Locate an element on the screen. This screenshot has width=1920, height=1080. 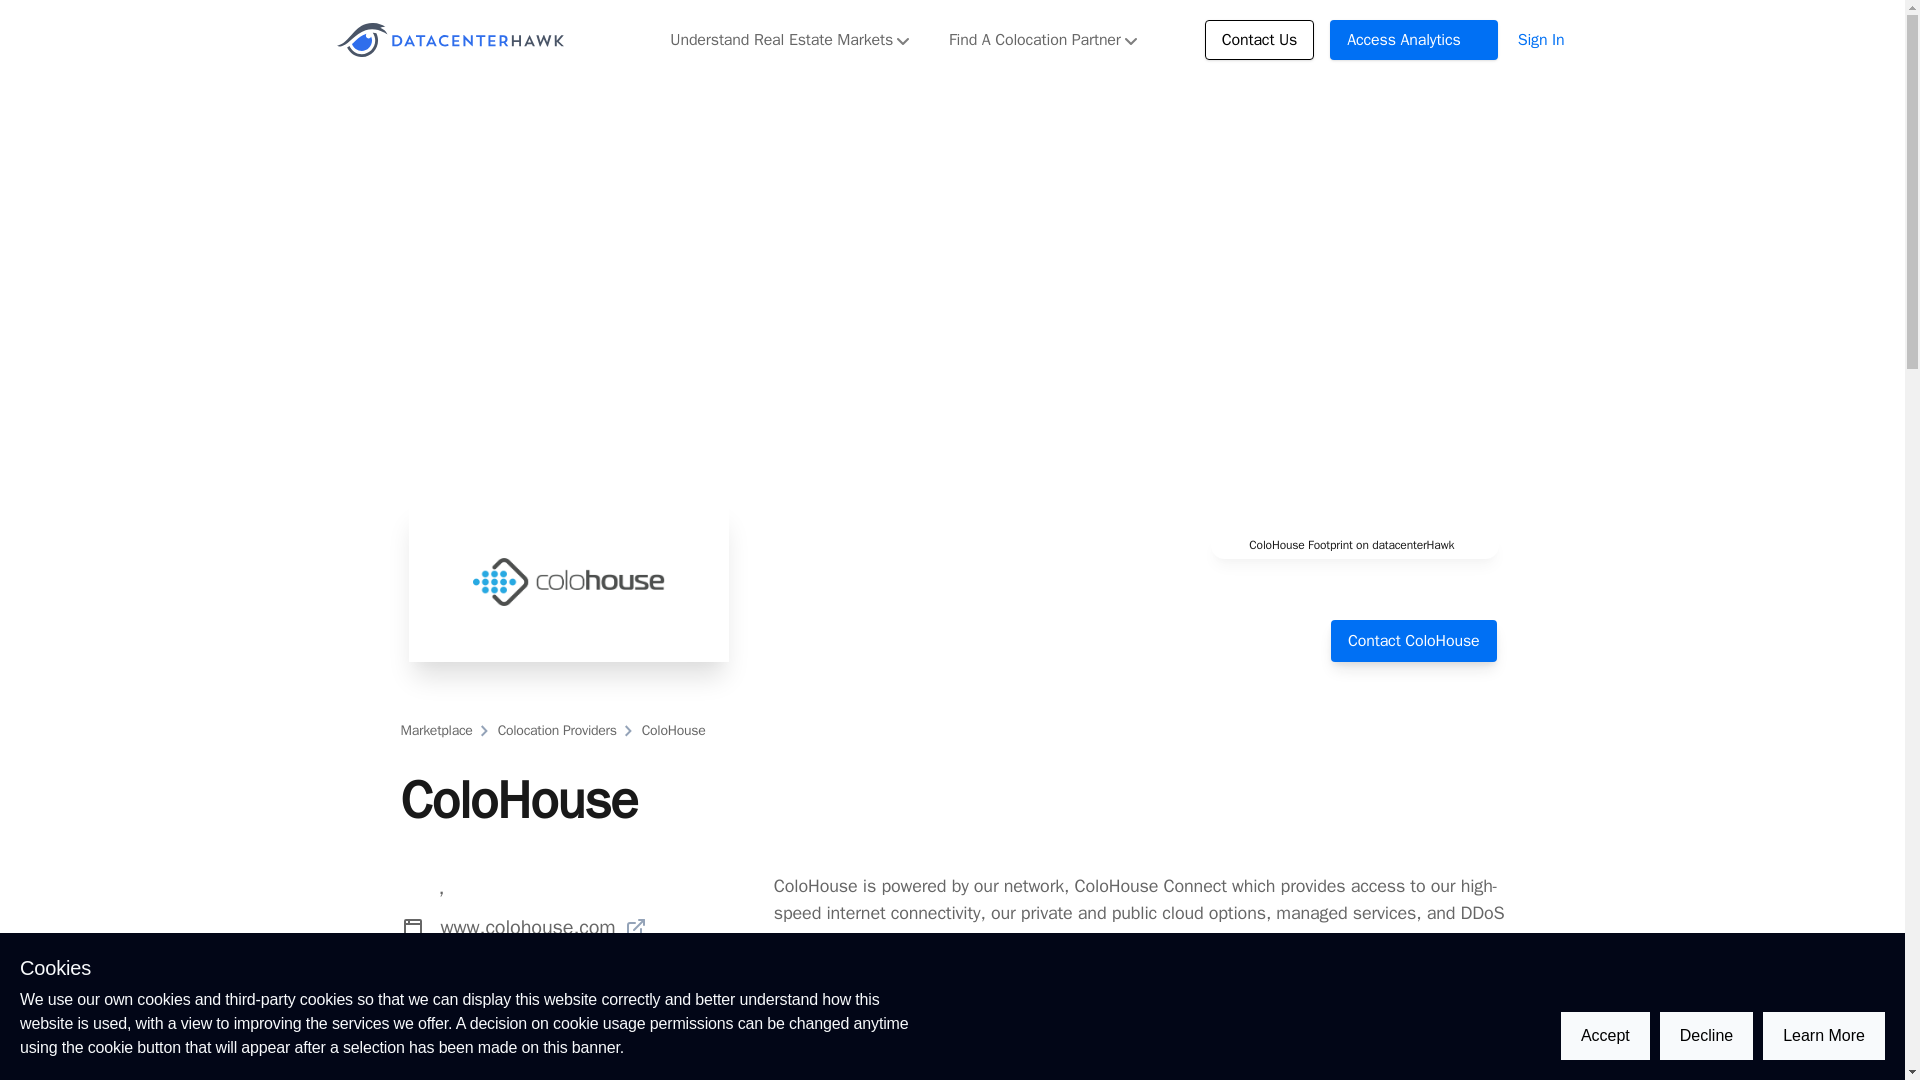
Sign In is located at coordinates (1541, 40).